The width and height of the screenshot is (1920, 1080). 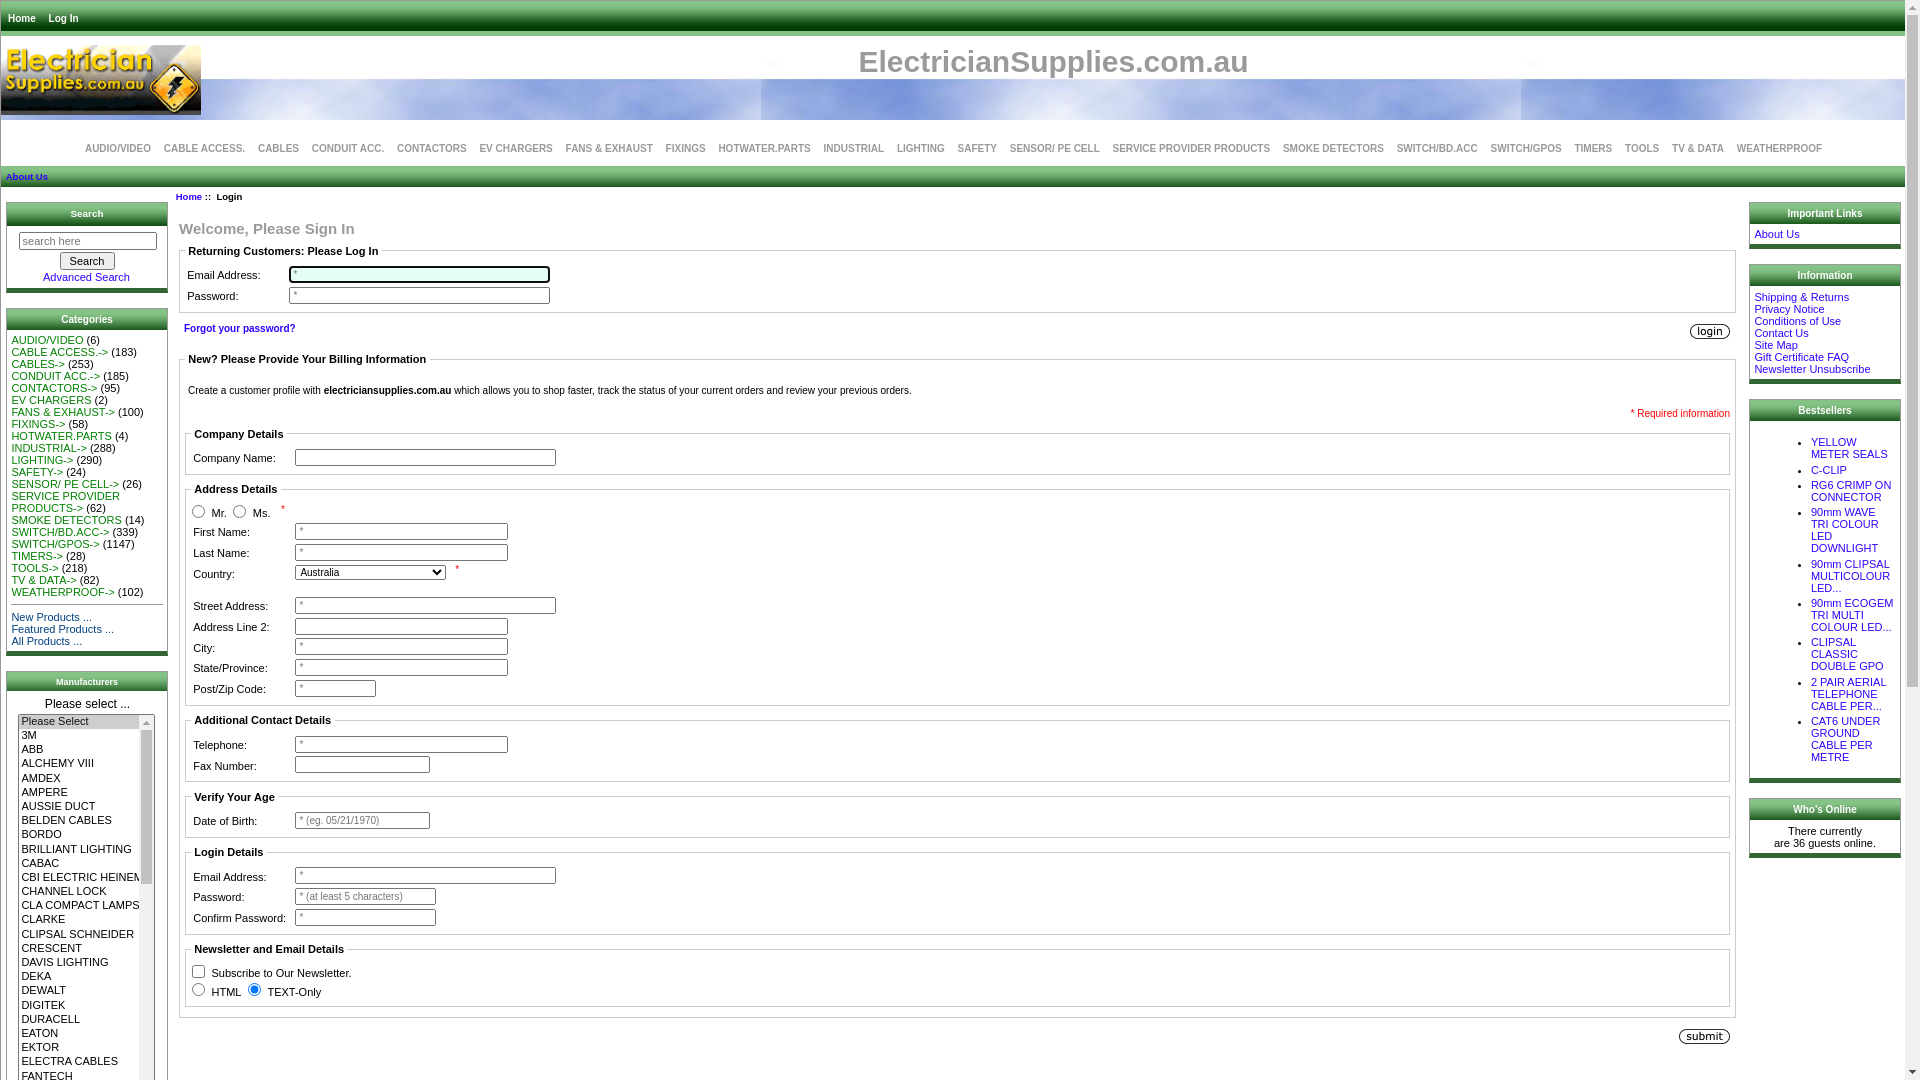 I want to click on Sign In, so click(x=1710, y=332).